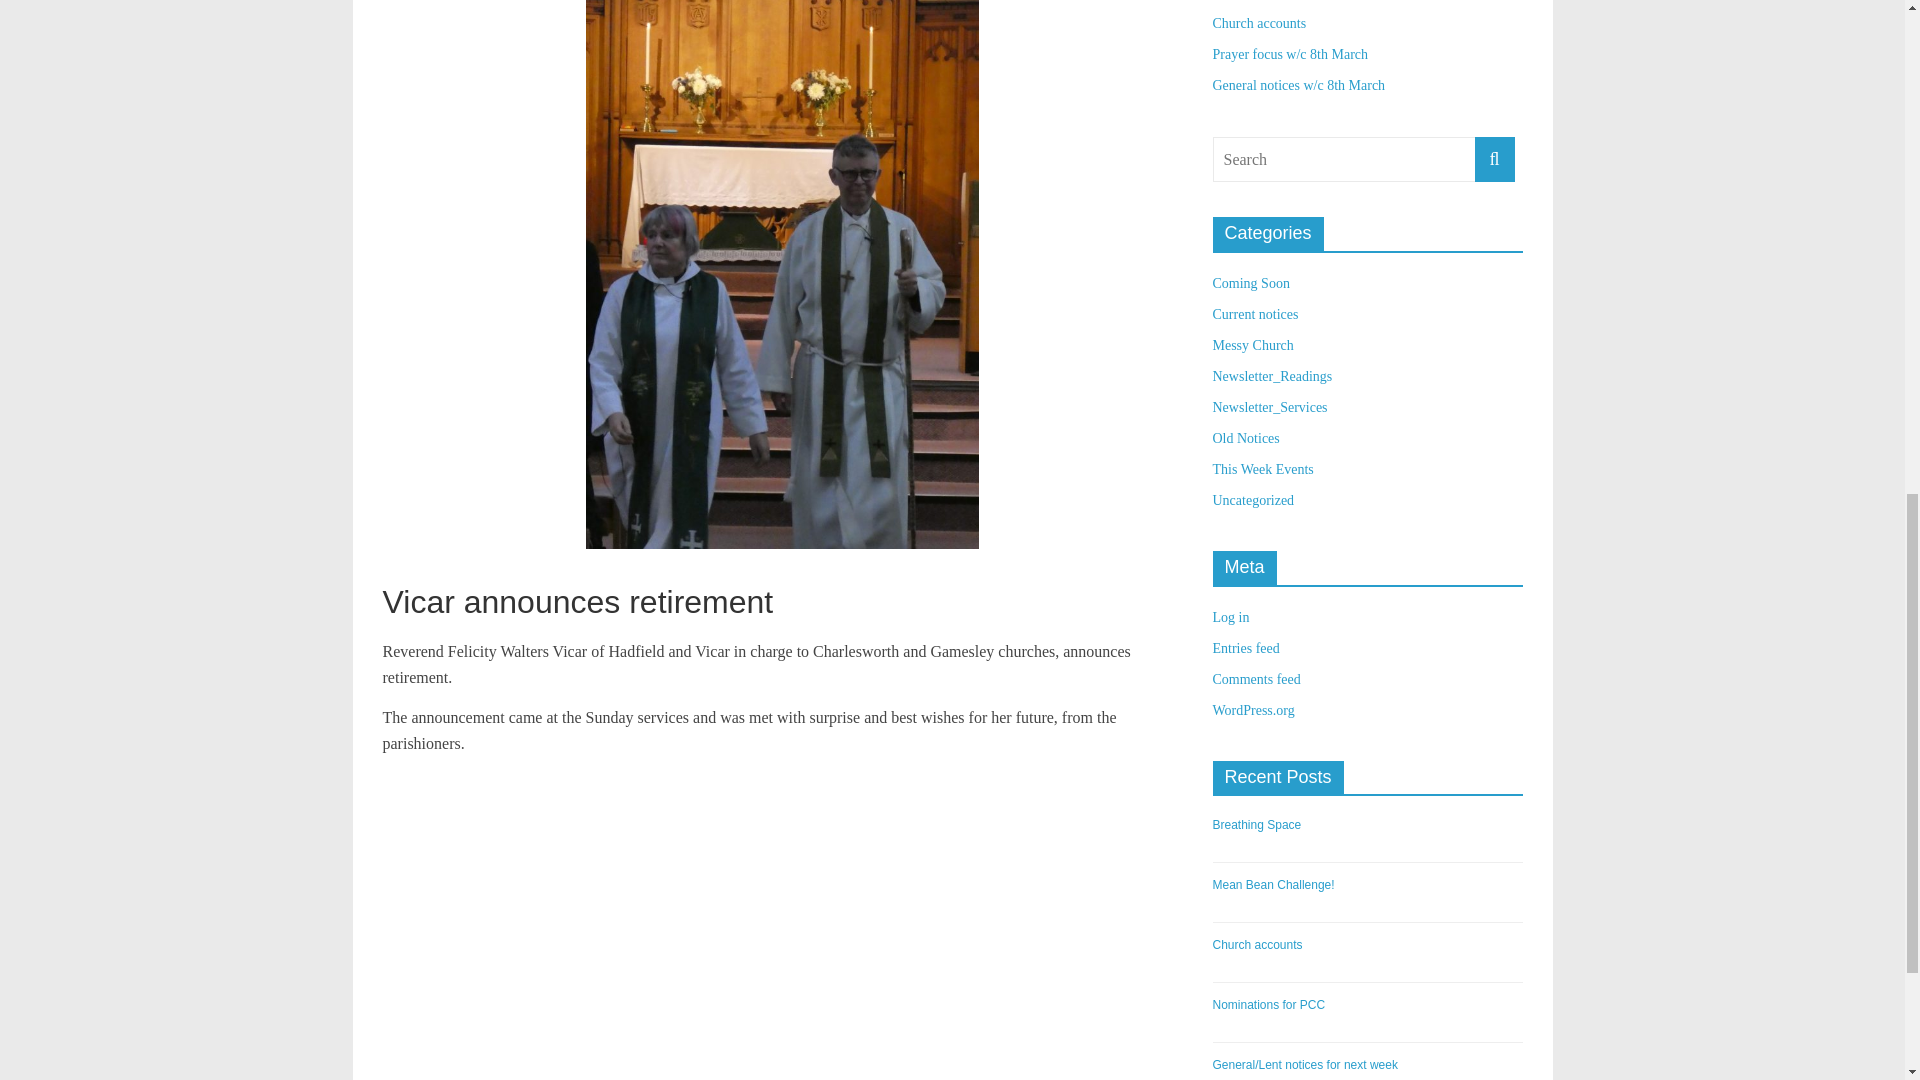  Describe the element at coordinates (1262, 470) in the screenshot. I see `This Week Events` at that location.